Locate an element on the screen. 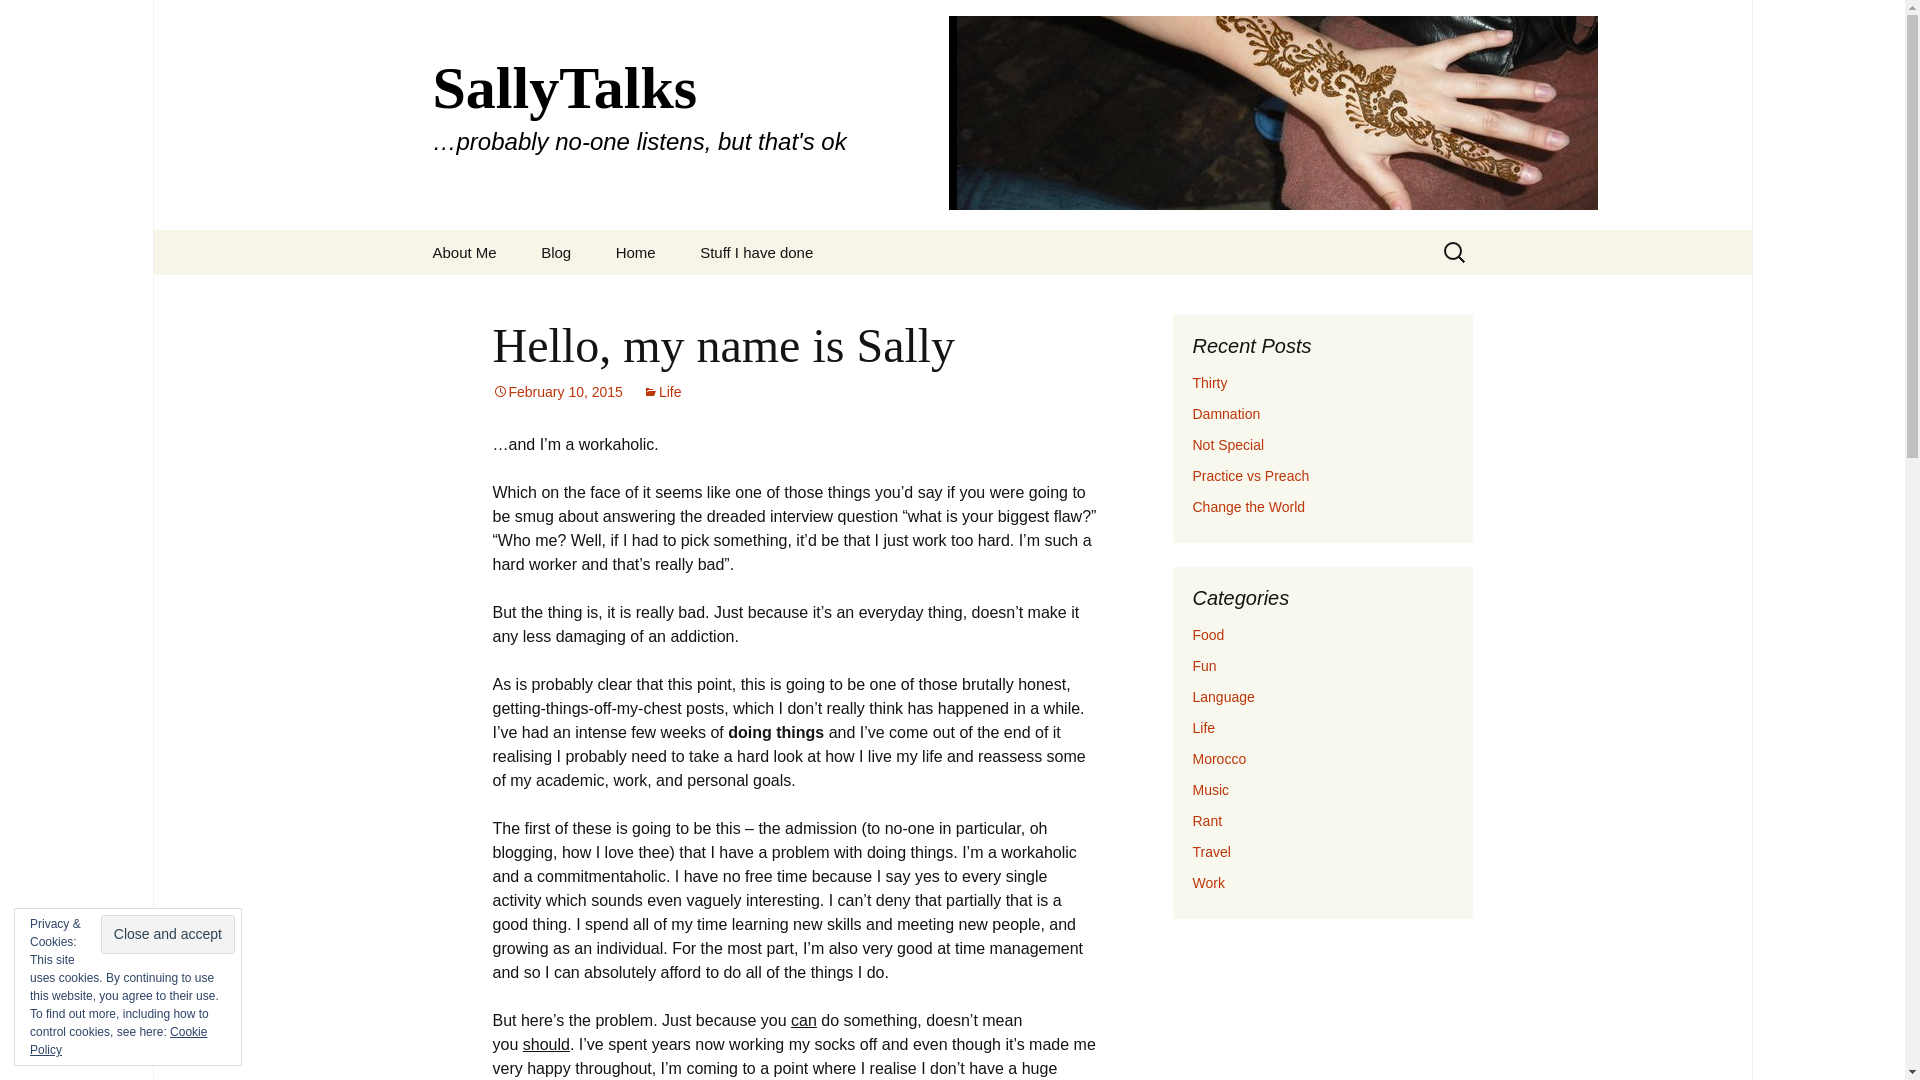 The height and width of the screenshot is (1080, 1920). Rant is located at coordinates (1206, 821).